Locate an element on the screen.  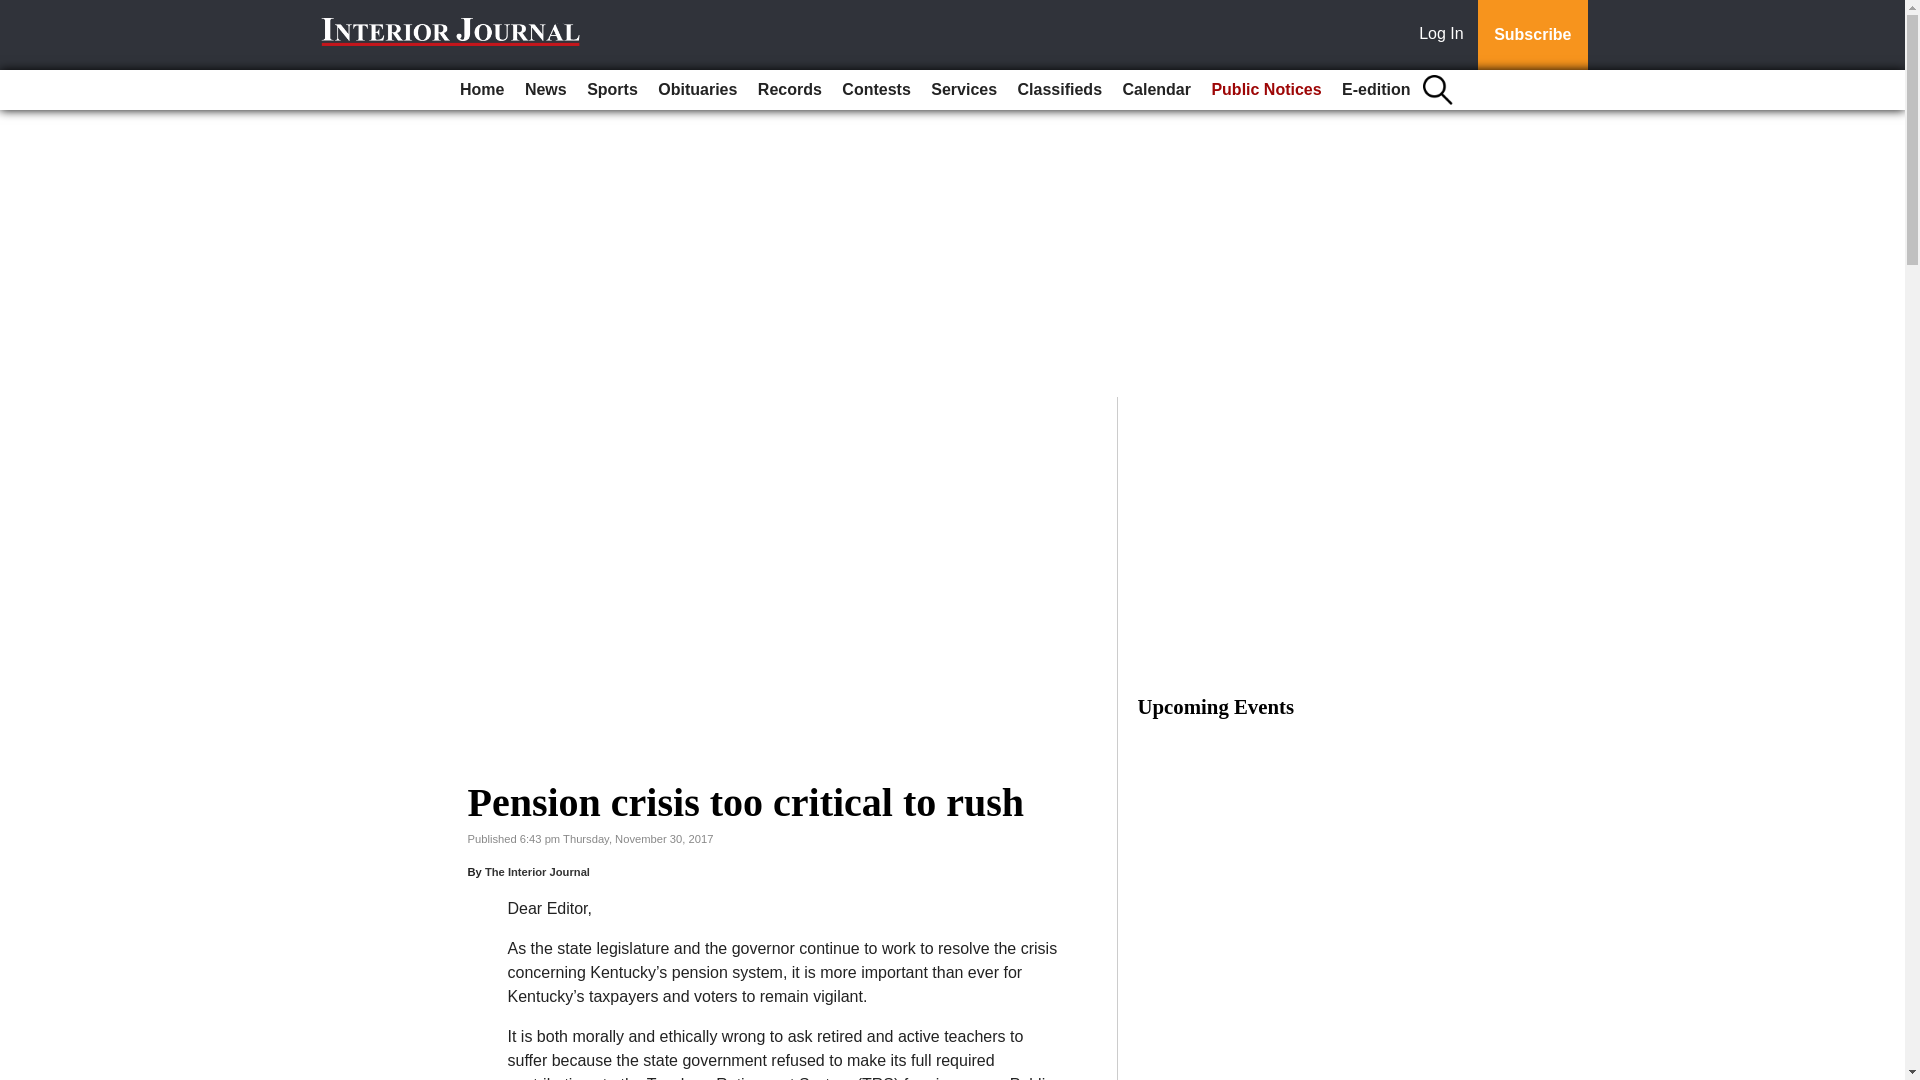
Contests is located at coordinates (875, 90).